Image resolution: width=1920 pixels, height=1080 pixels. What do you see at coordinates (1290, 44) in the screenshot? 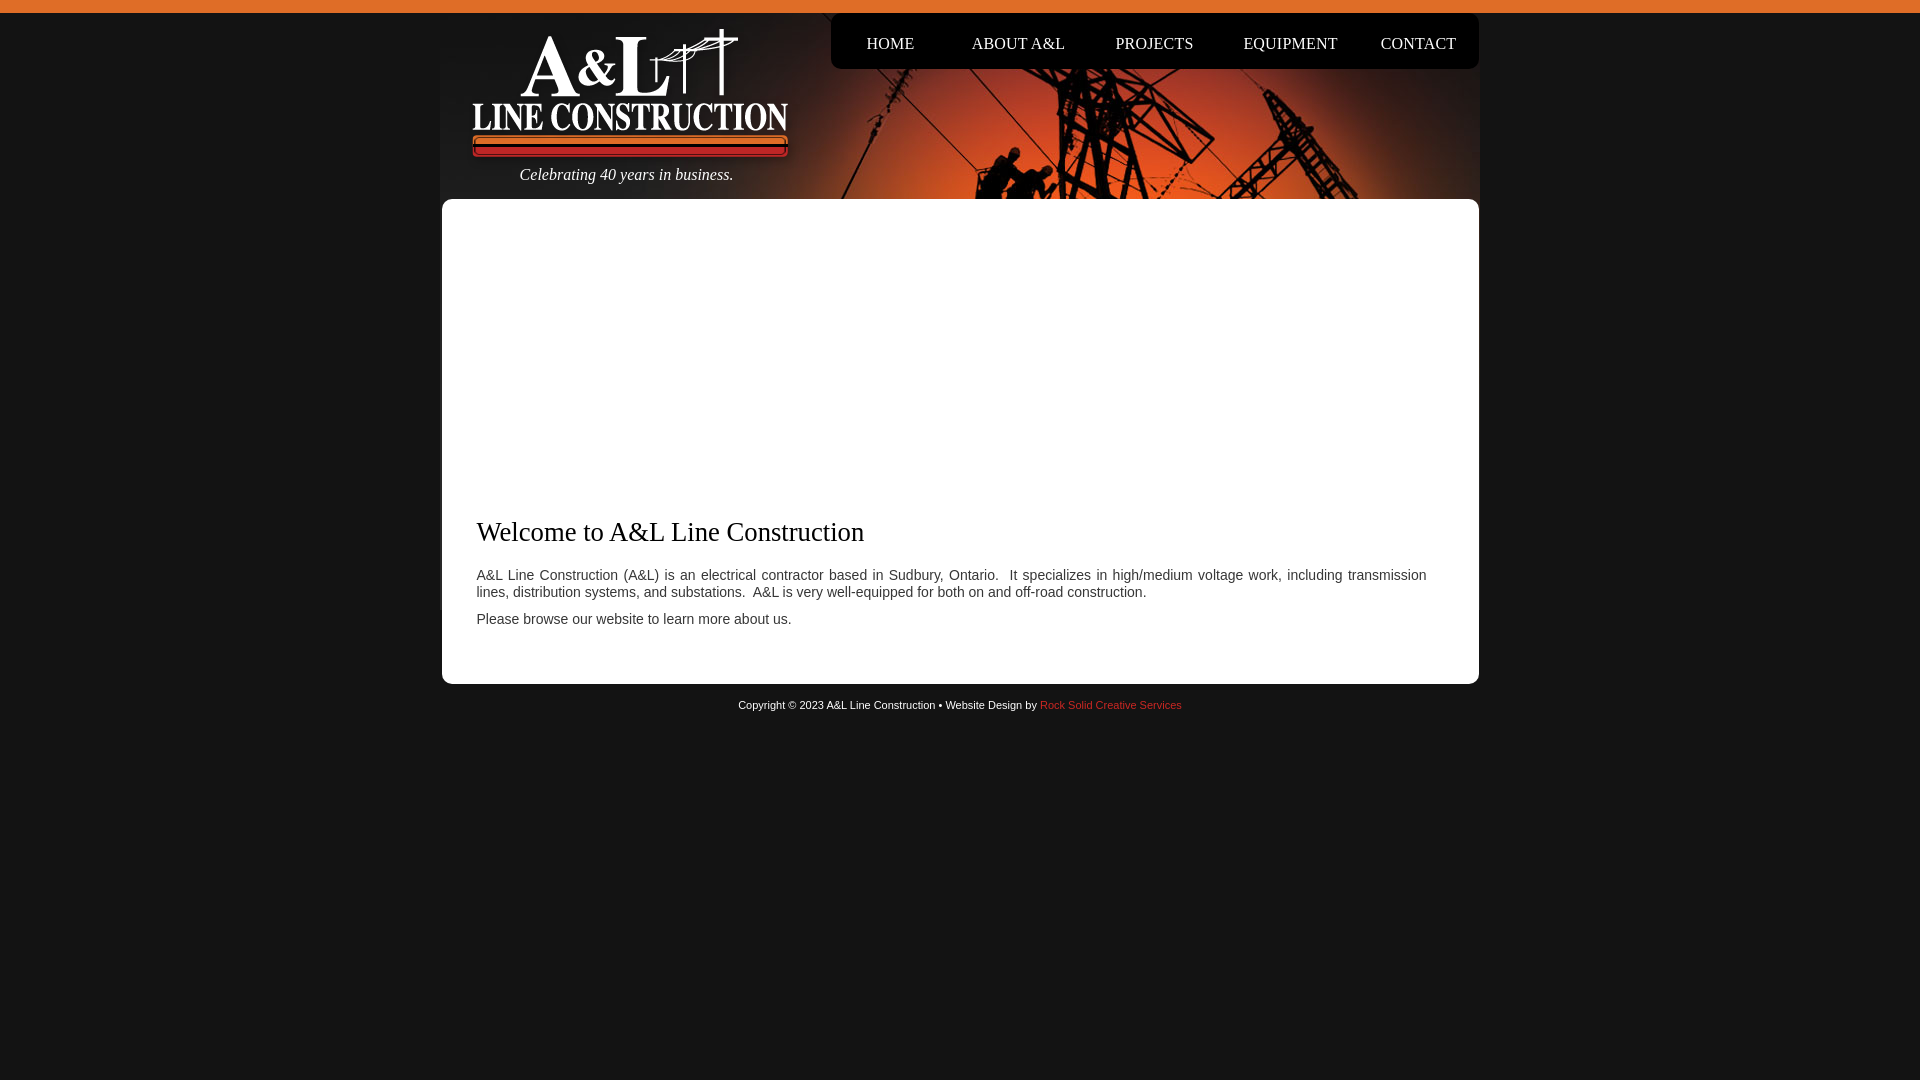
I see `EQUIPMENT` at bounding box center [1290, 44].